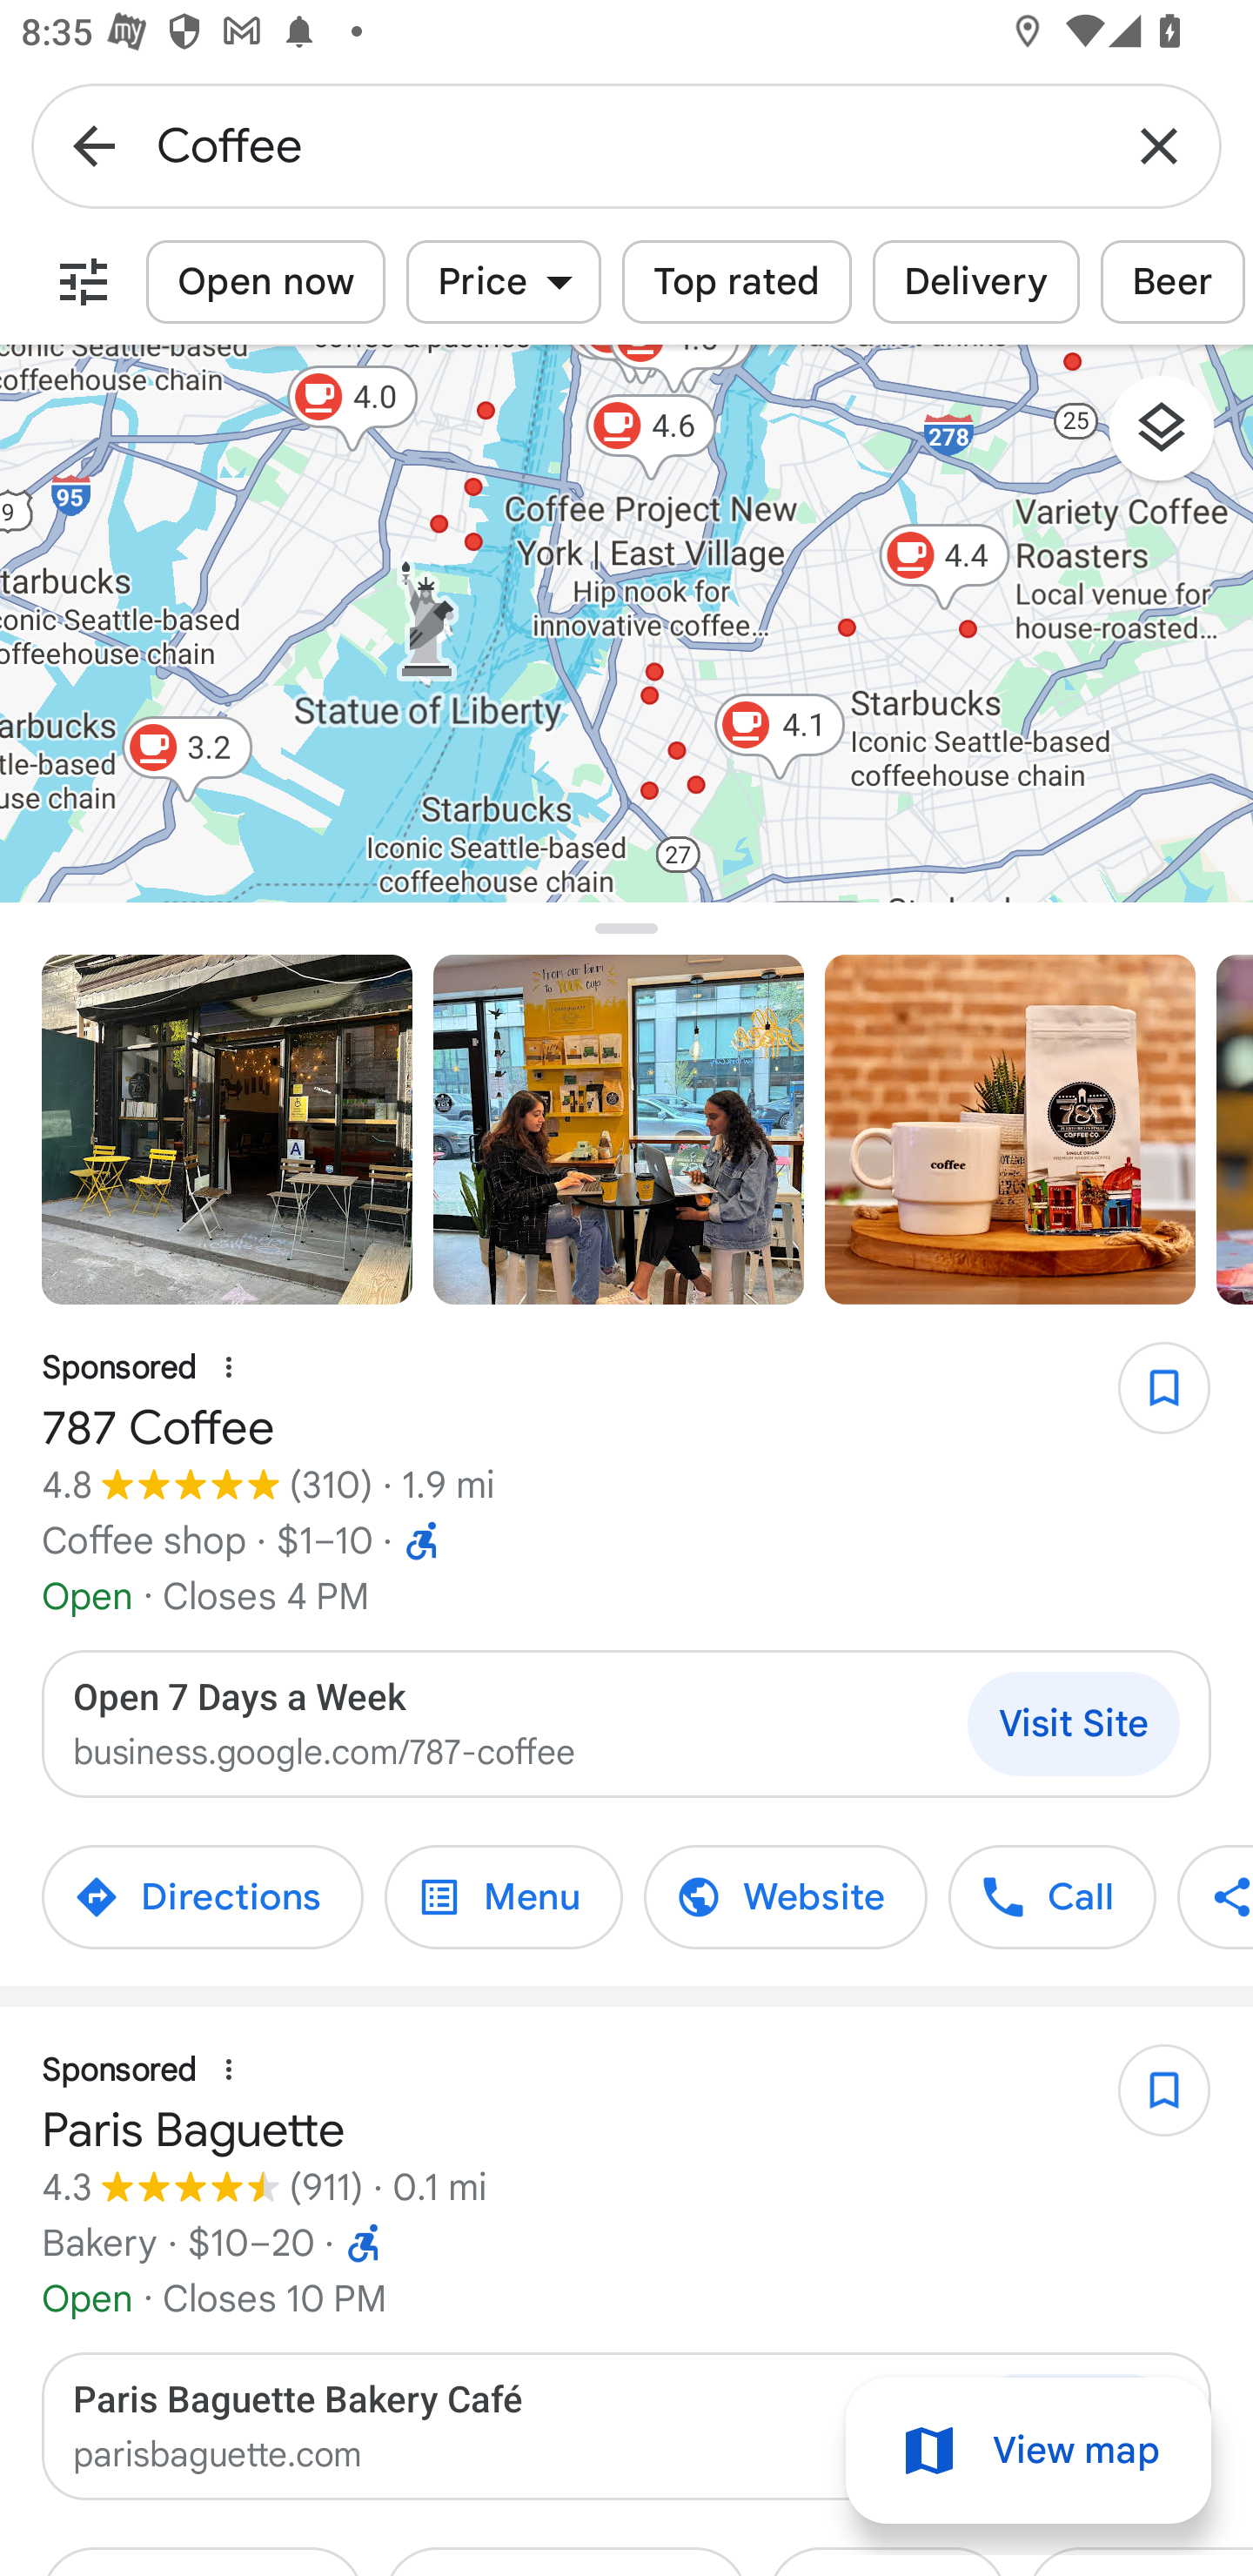 The height and width of the screenshot is (2576, 1253). What do you see at coordinates (266, 282) in the screenshot?
I see `Open now Open now Open now` at bounding box center [266, 282].